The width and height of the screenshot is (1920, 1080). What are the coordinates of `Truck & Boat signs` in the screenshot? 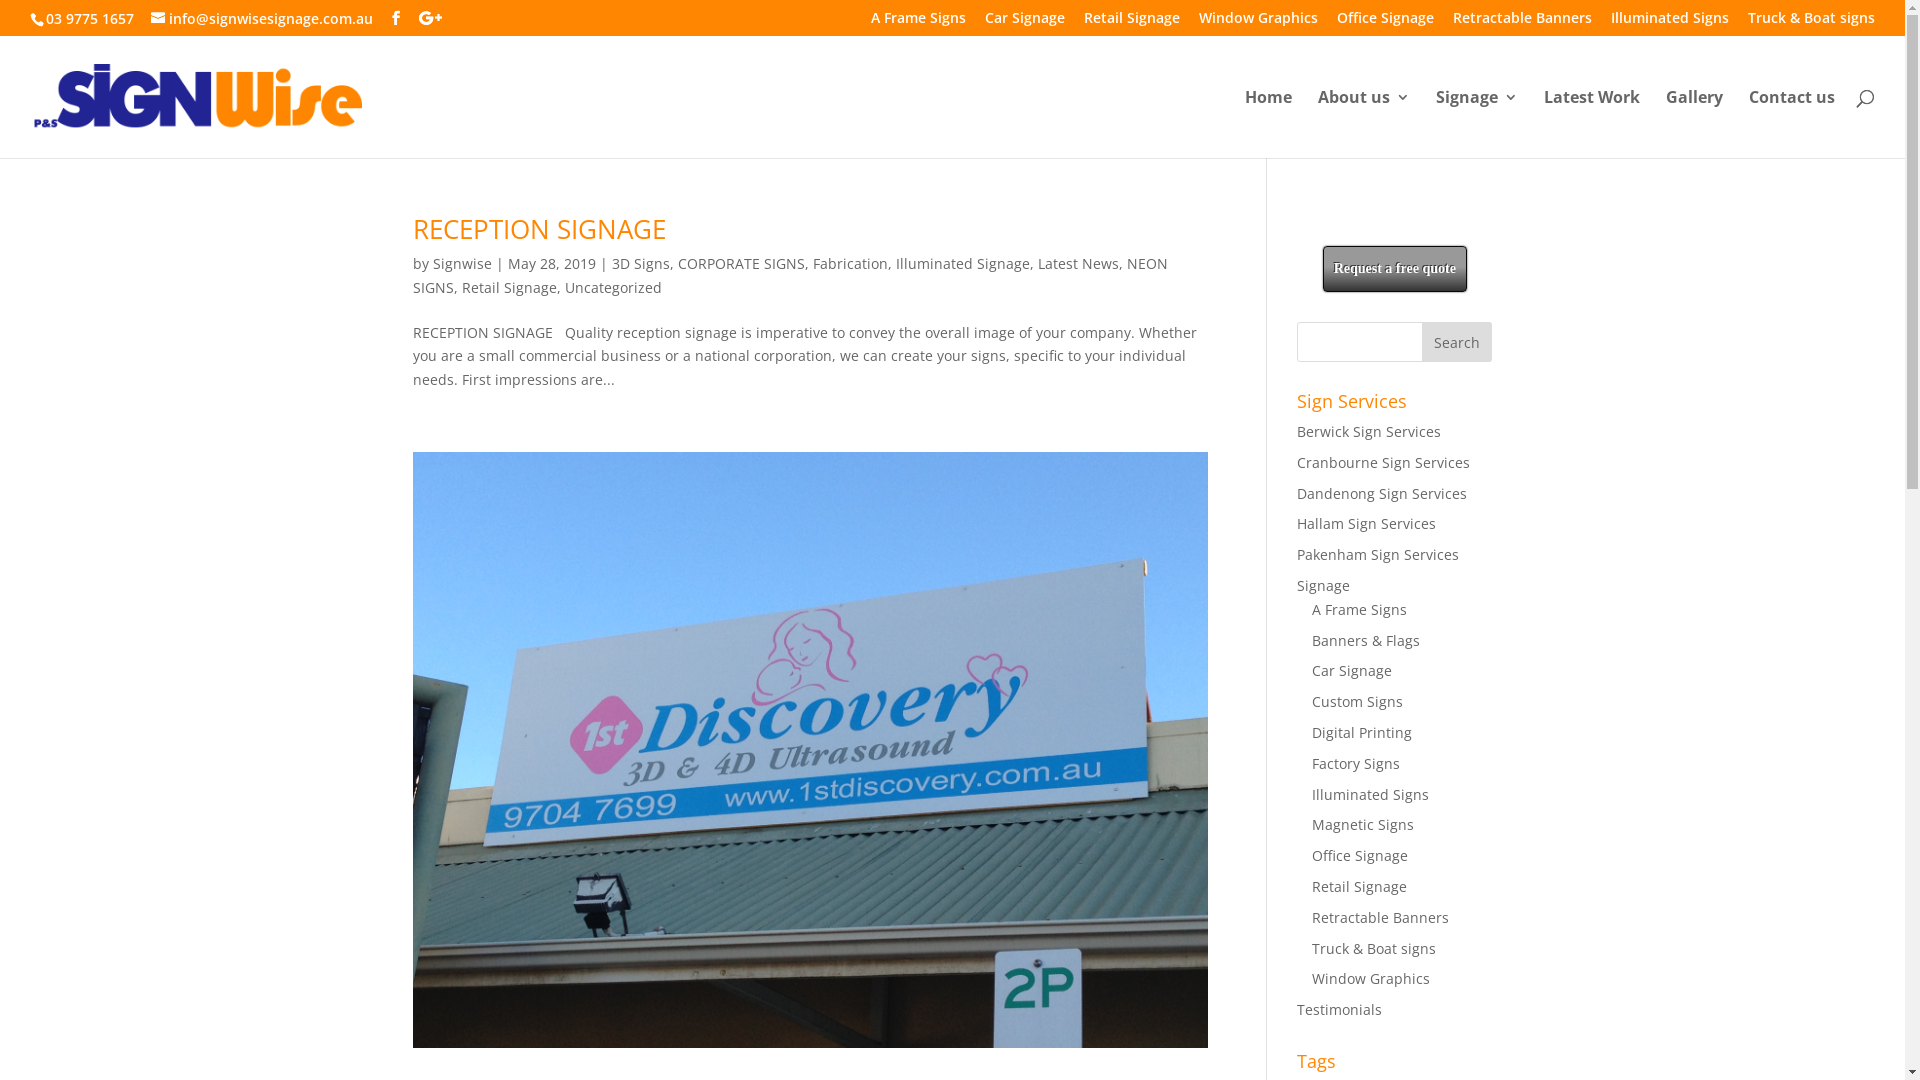 It's located at (1812, 22).